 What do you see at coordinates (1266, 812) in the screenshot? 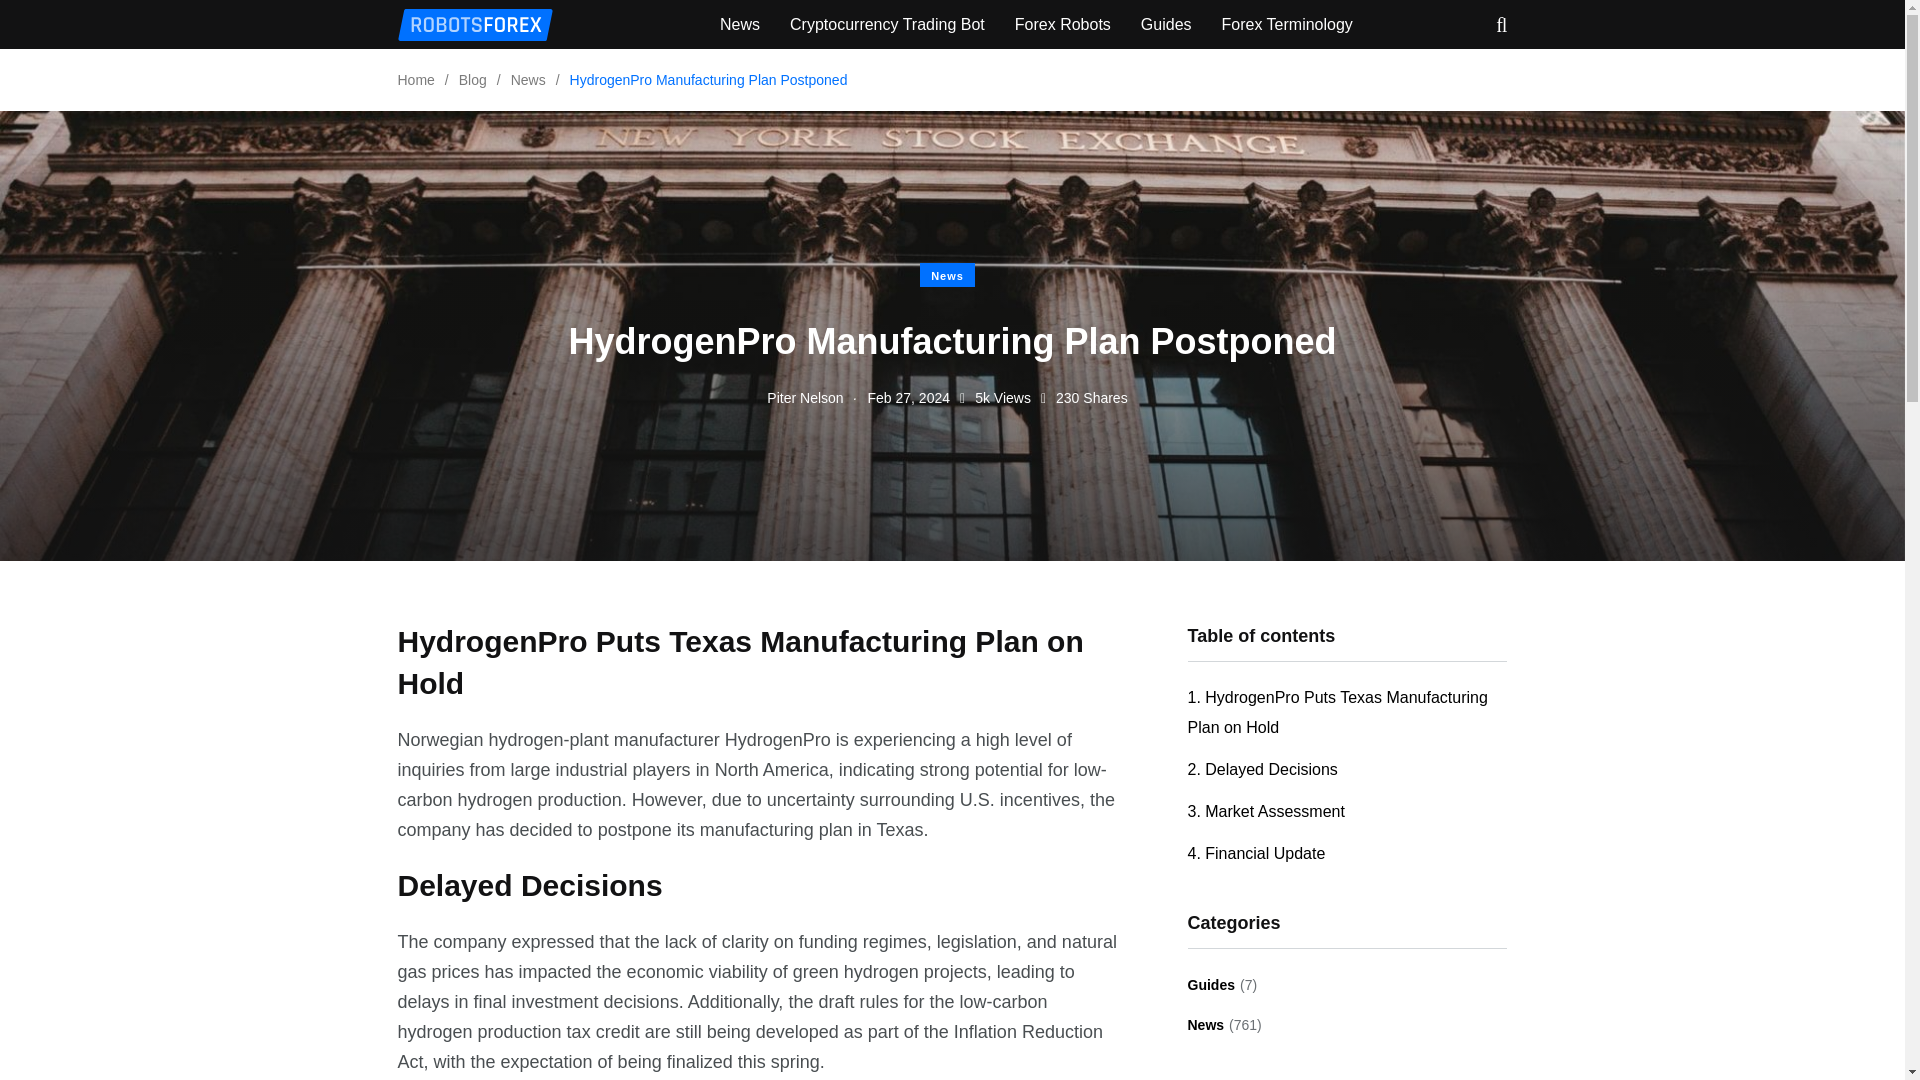
I see `3. Market Assessment` at bounding box center [1266, 812].